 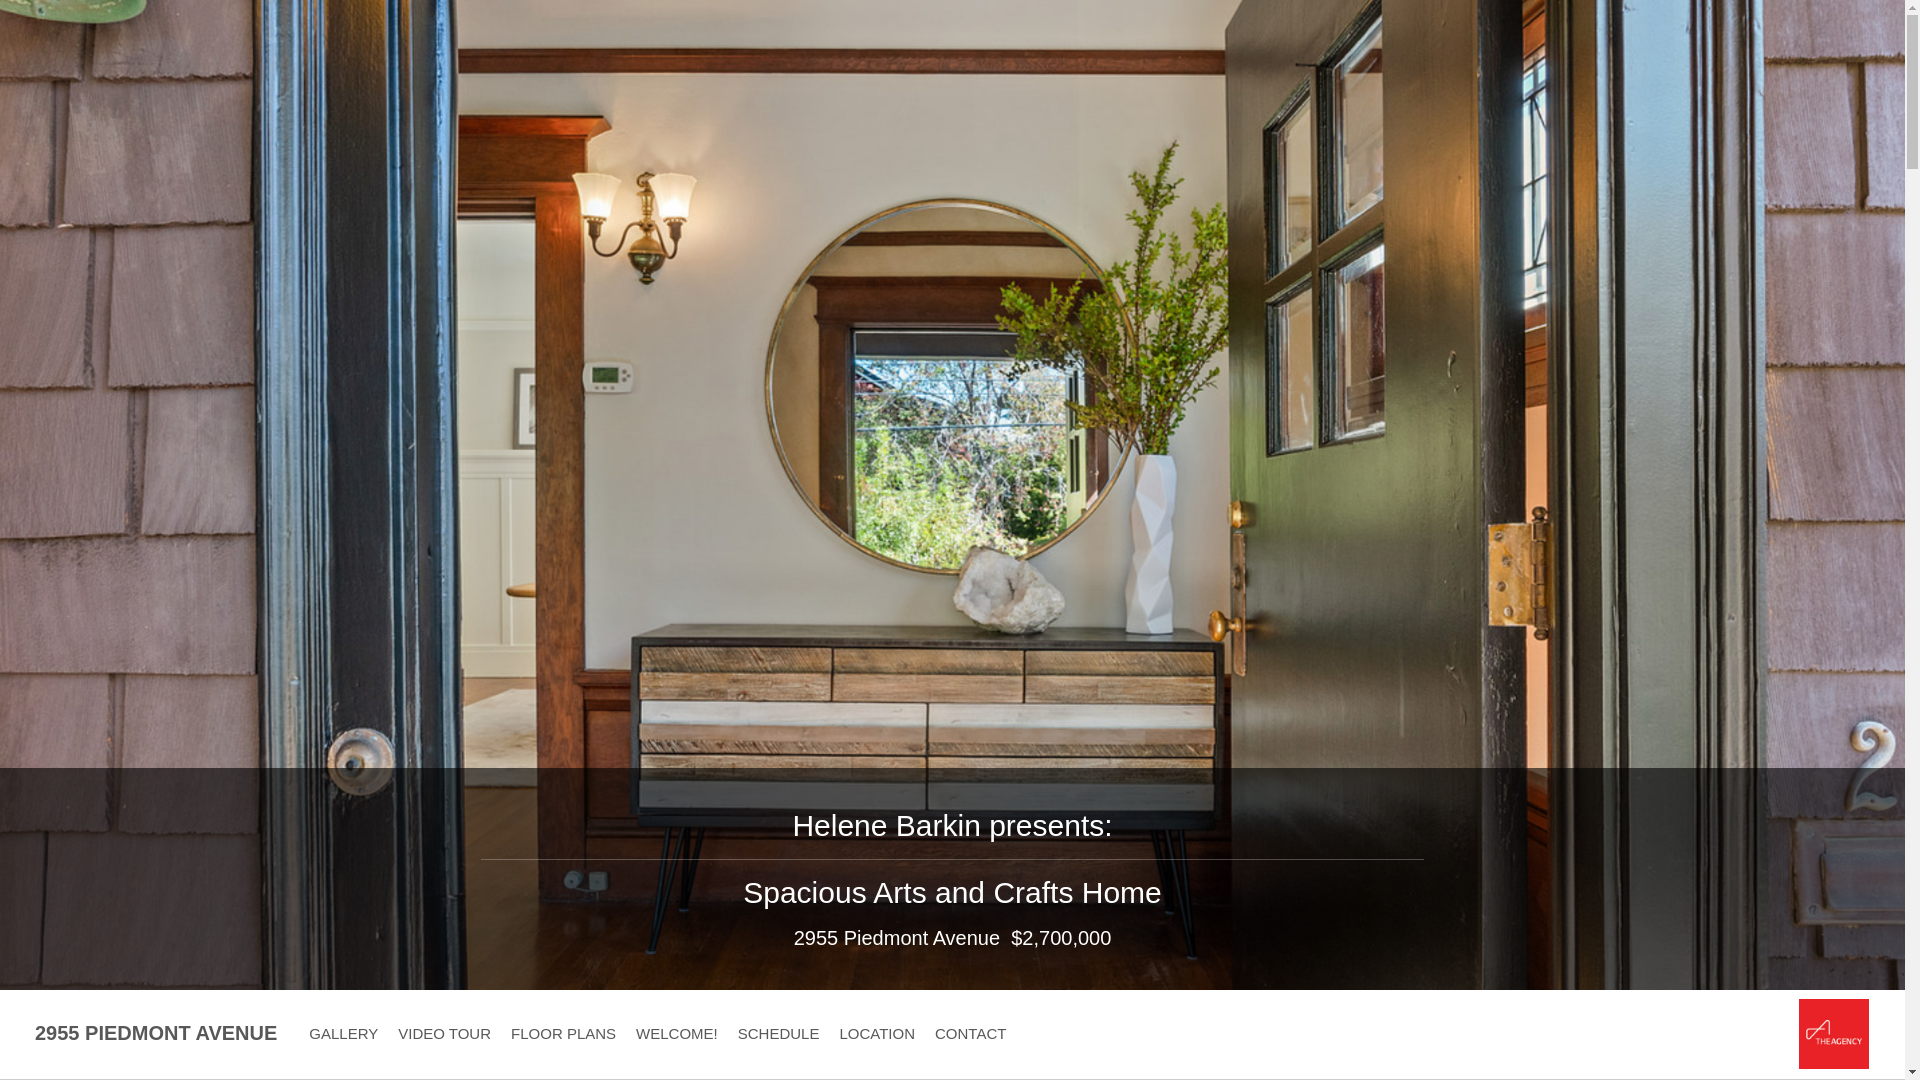 What do you see at coordinates (778, 1034) in the screenshot?
I see `SCHEDULE` at bounding box center [778, 1034].